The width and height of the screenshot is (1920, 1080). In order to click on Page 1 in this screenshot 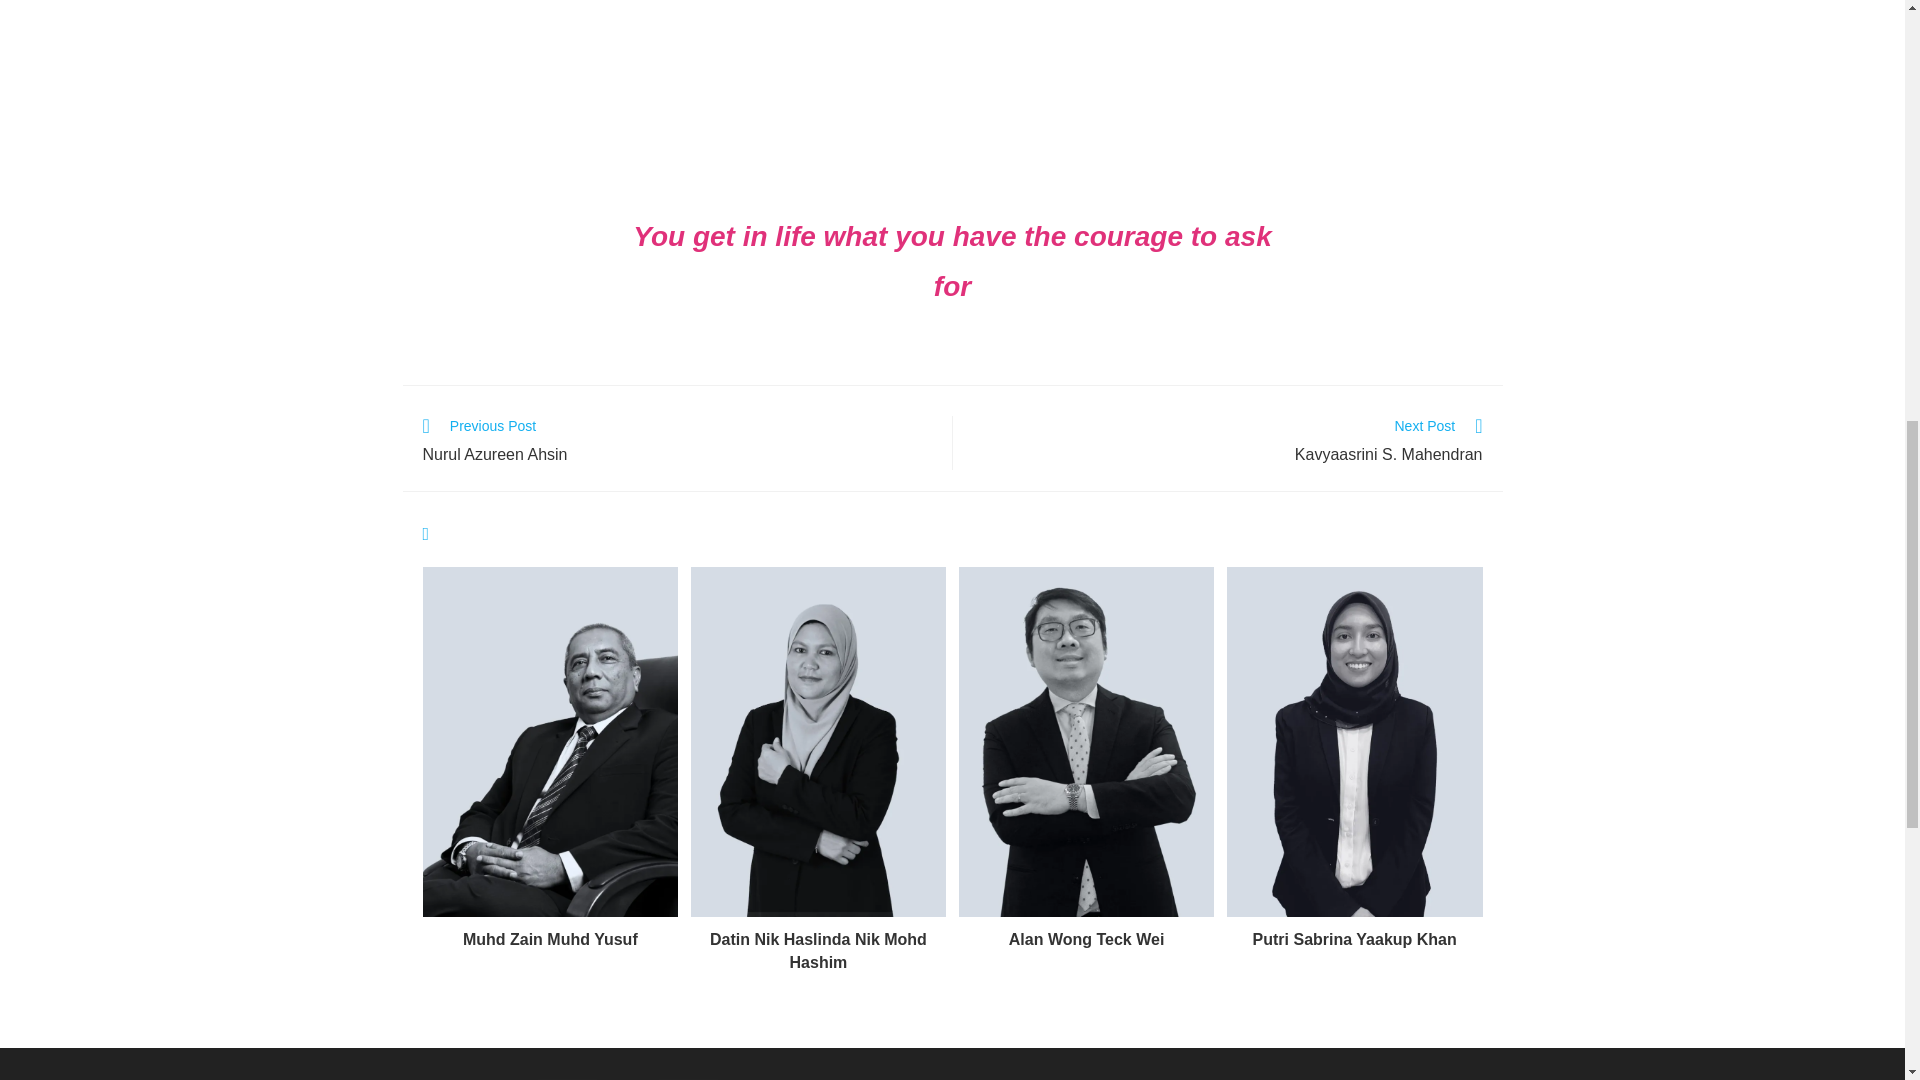, I will do `click(1226, 442)`.